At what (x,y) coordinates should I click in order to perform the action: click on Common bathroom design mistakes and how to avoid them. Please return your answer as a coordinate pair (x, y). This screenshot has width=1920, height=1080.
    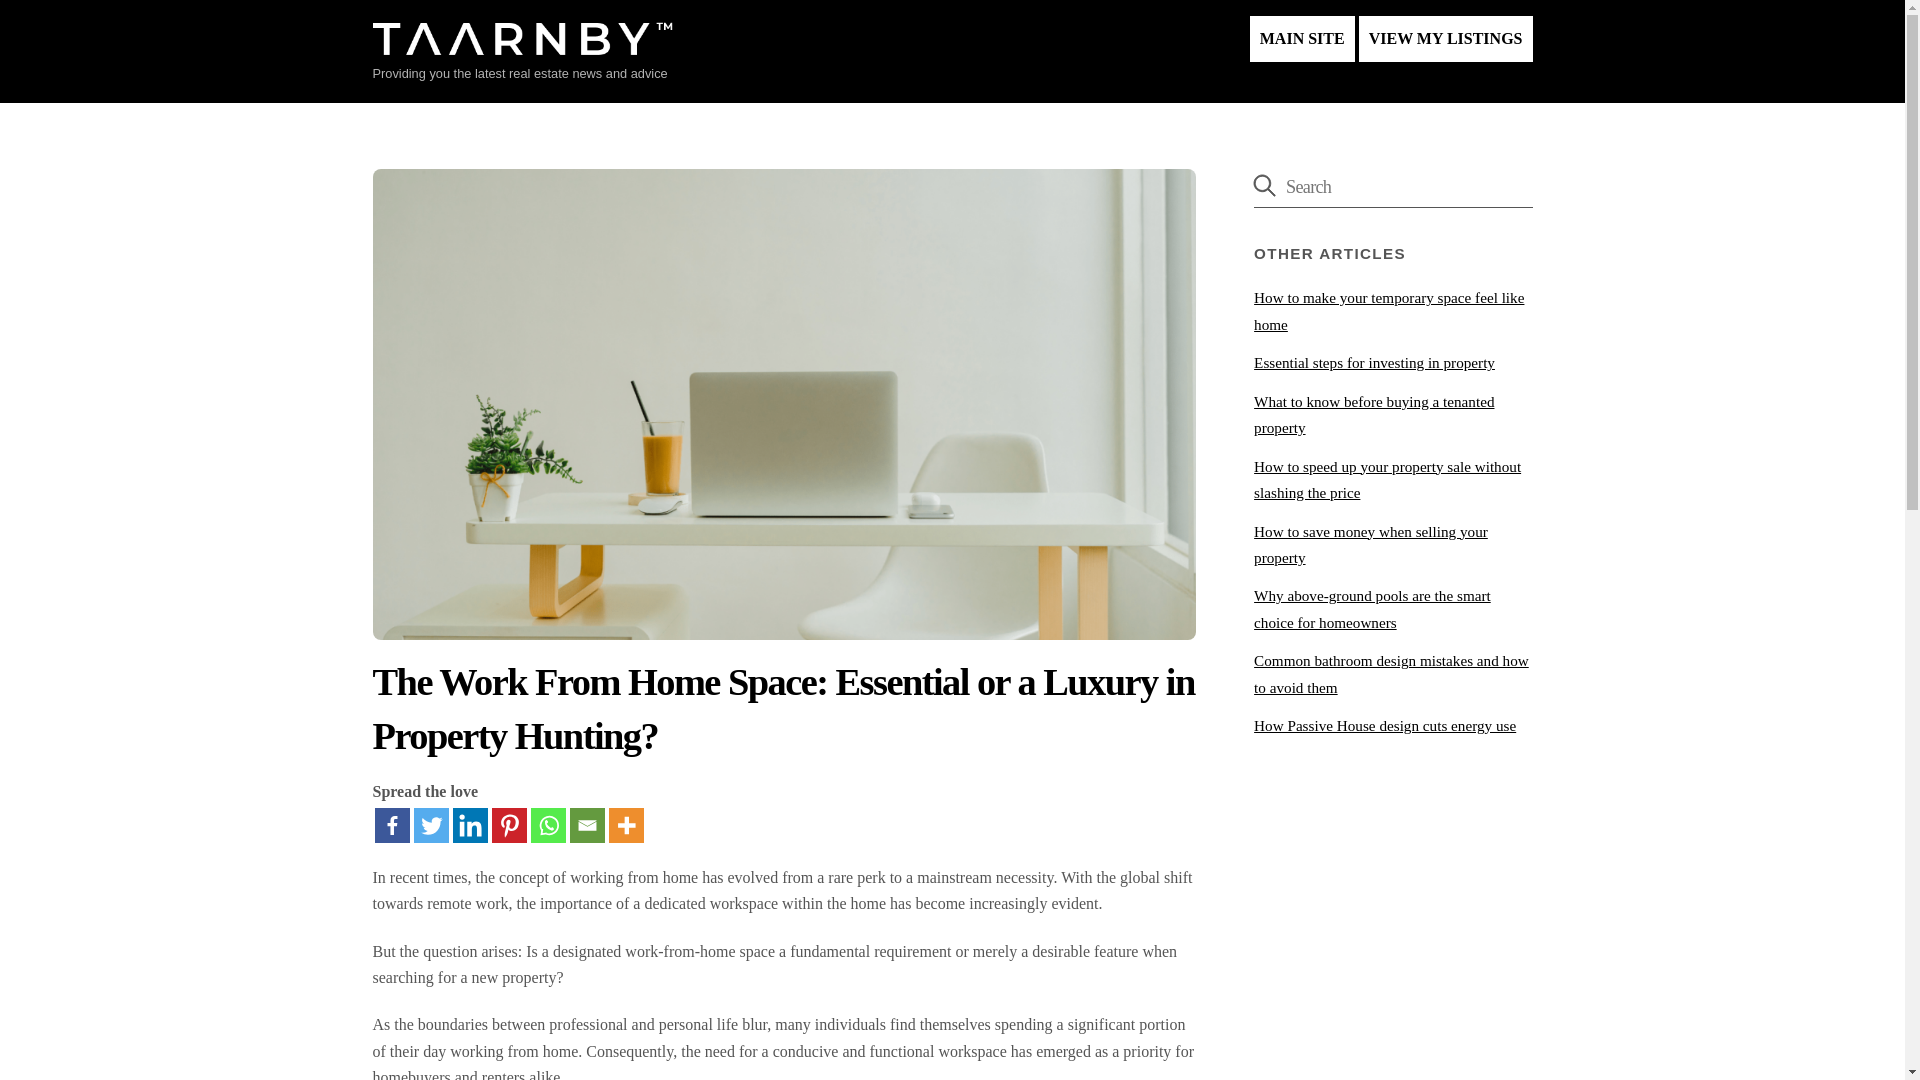
    Looking at the image, I should click on (1390, 674).